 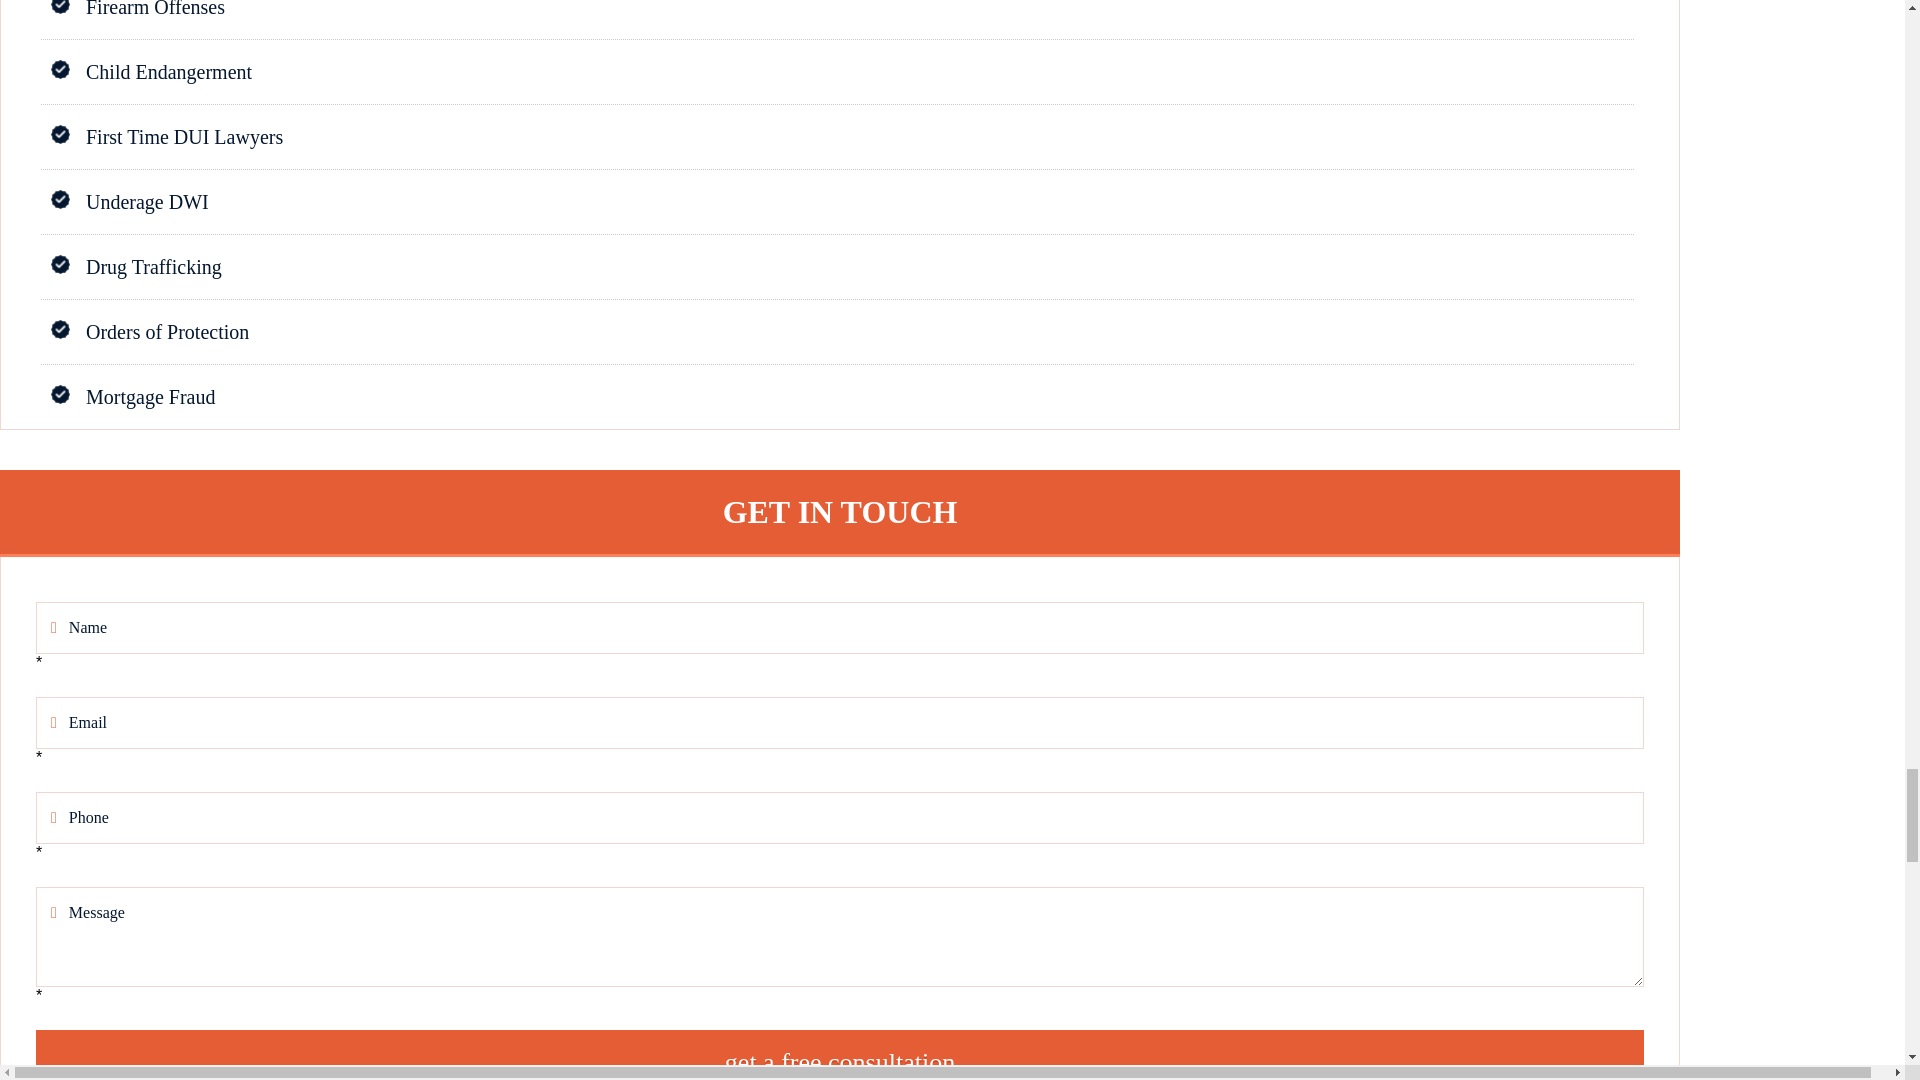 I want to click on get a free consultation, so click(x=840, y=1055).